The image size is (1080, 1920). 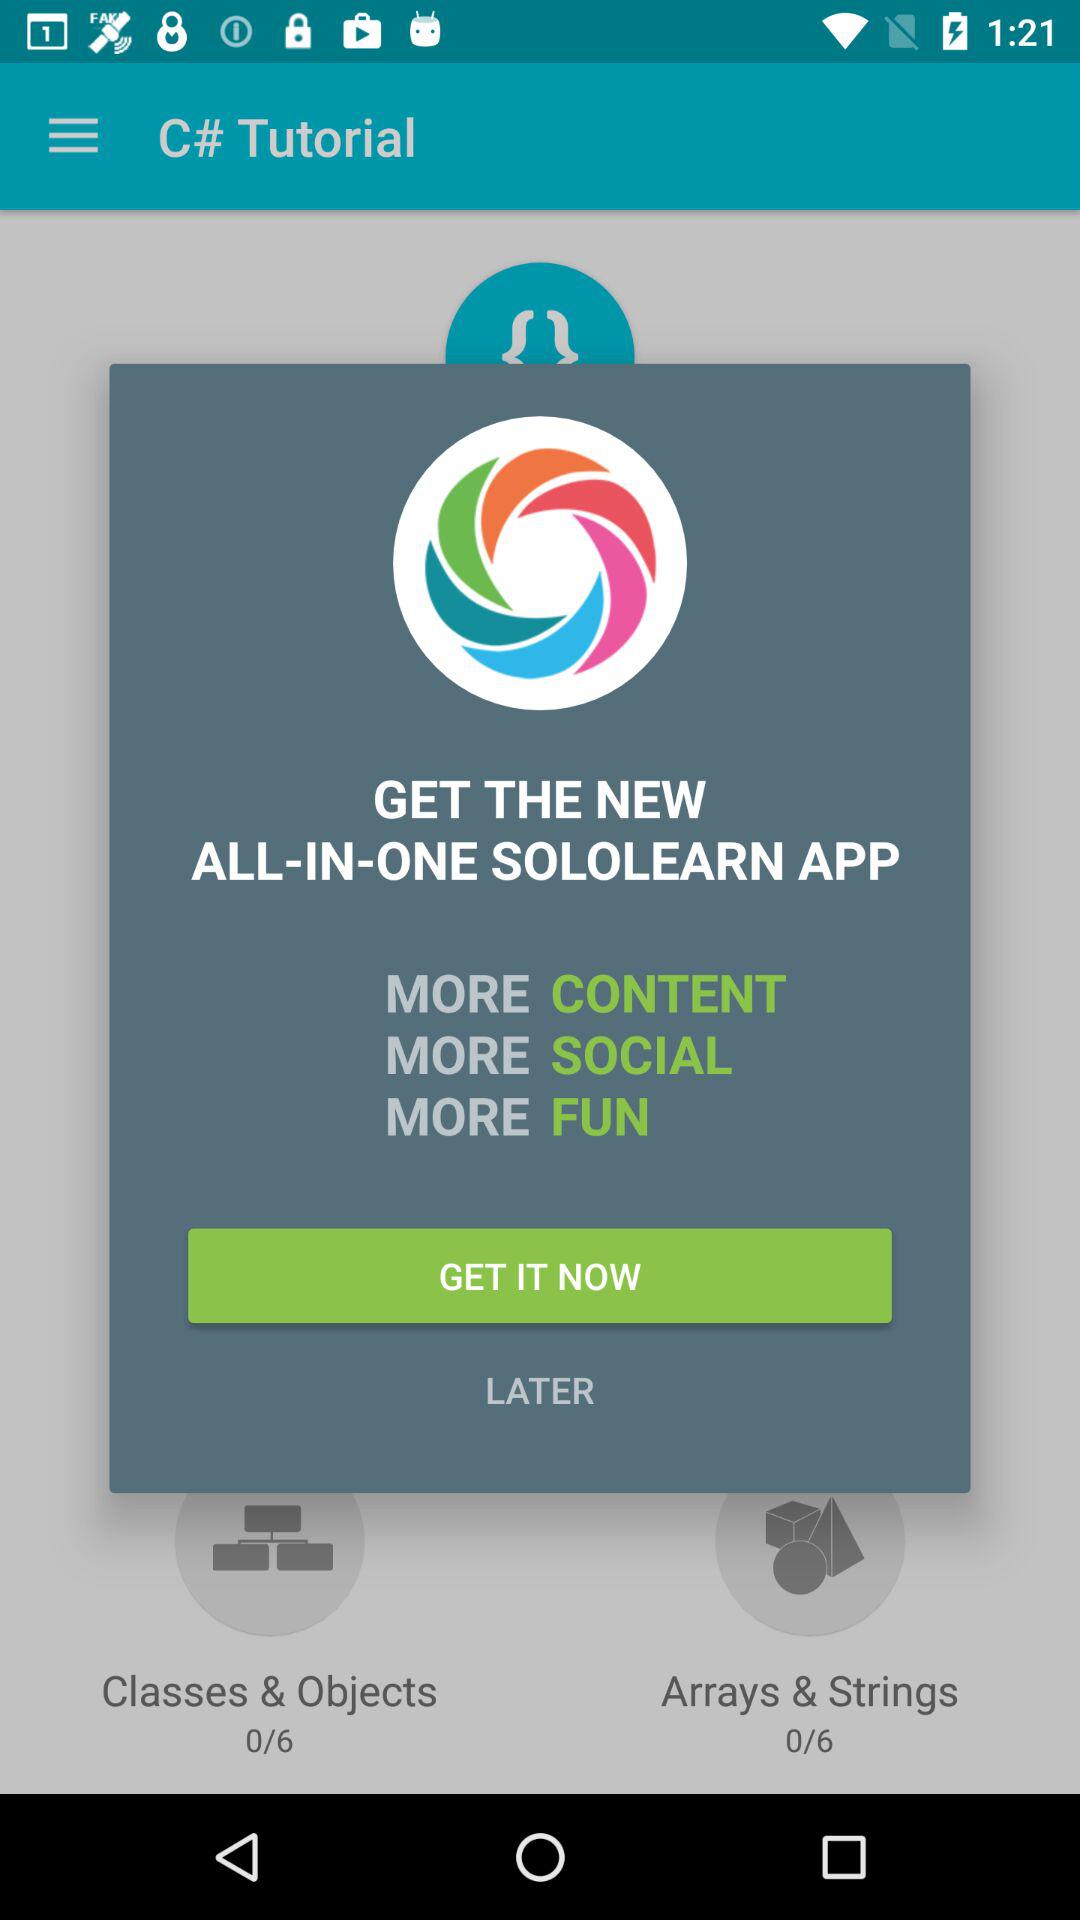 I want to click on tap later item, so click(x=540, y=1389).